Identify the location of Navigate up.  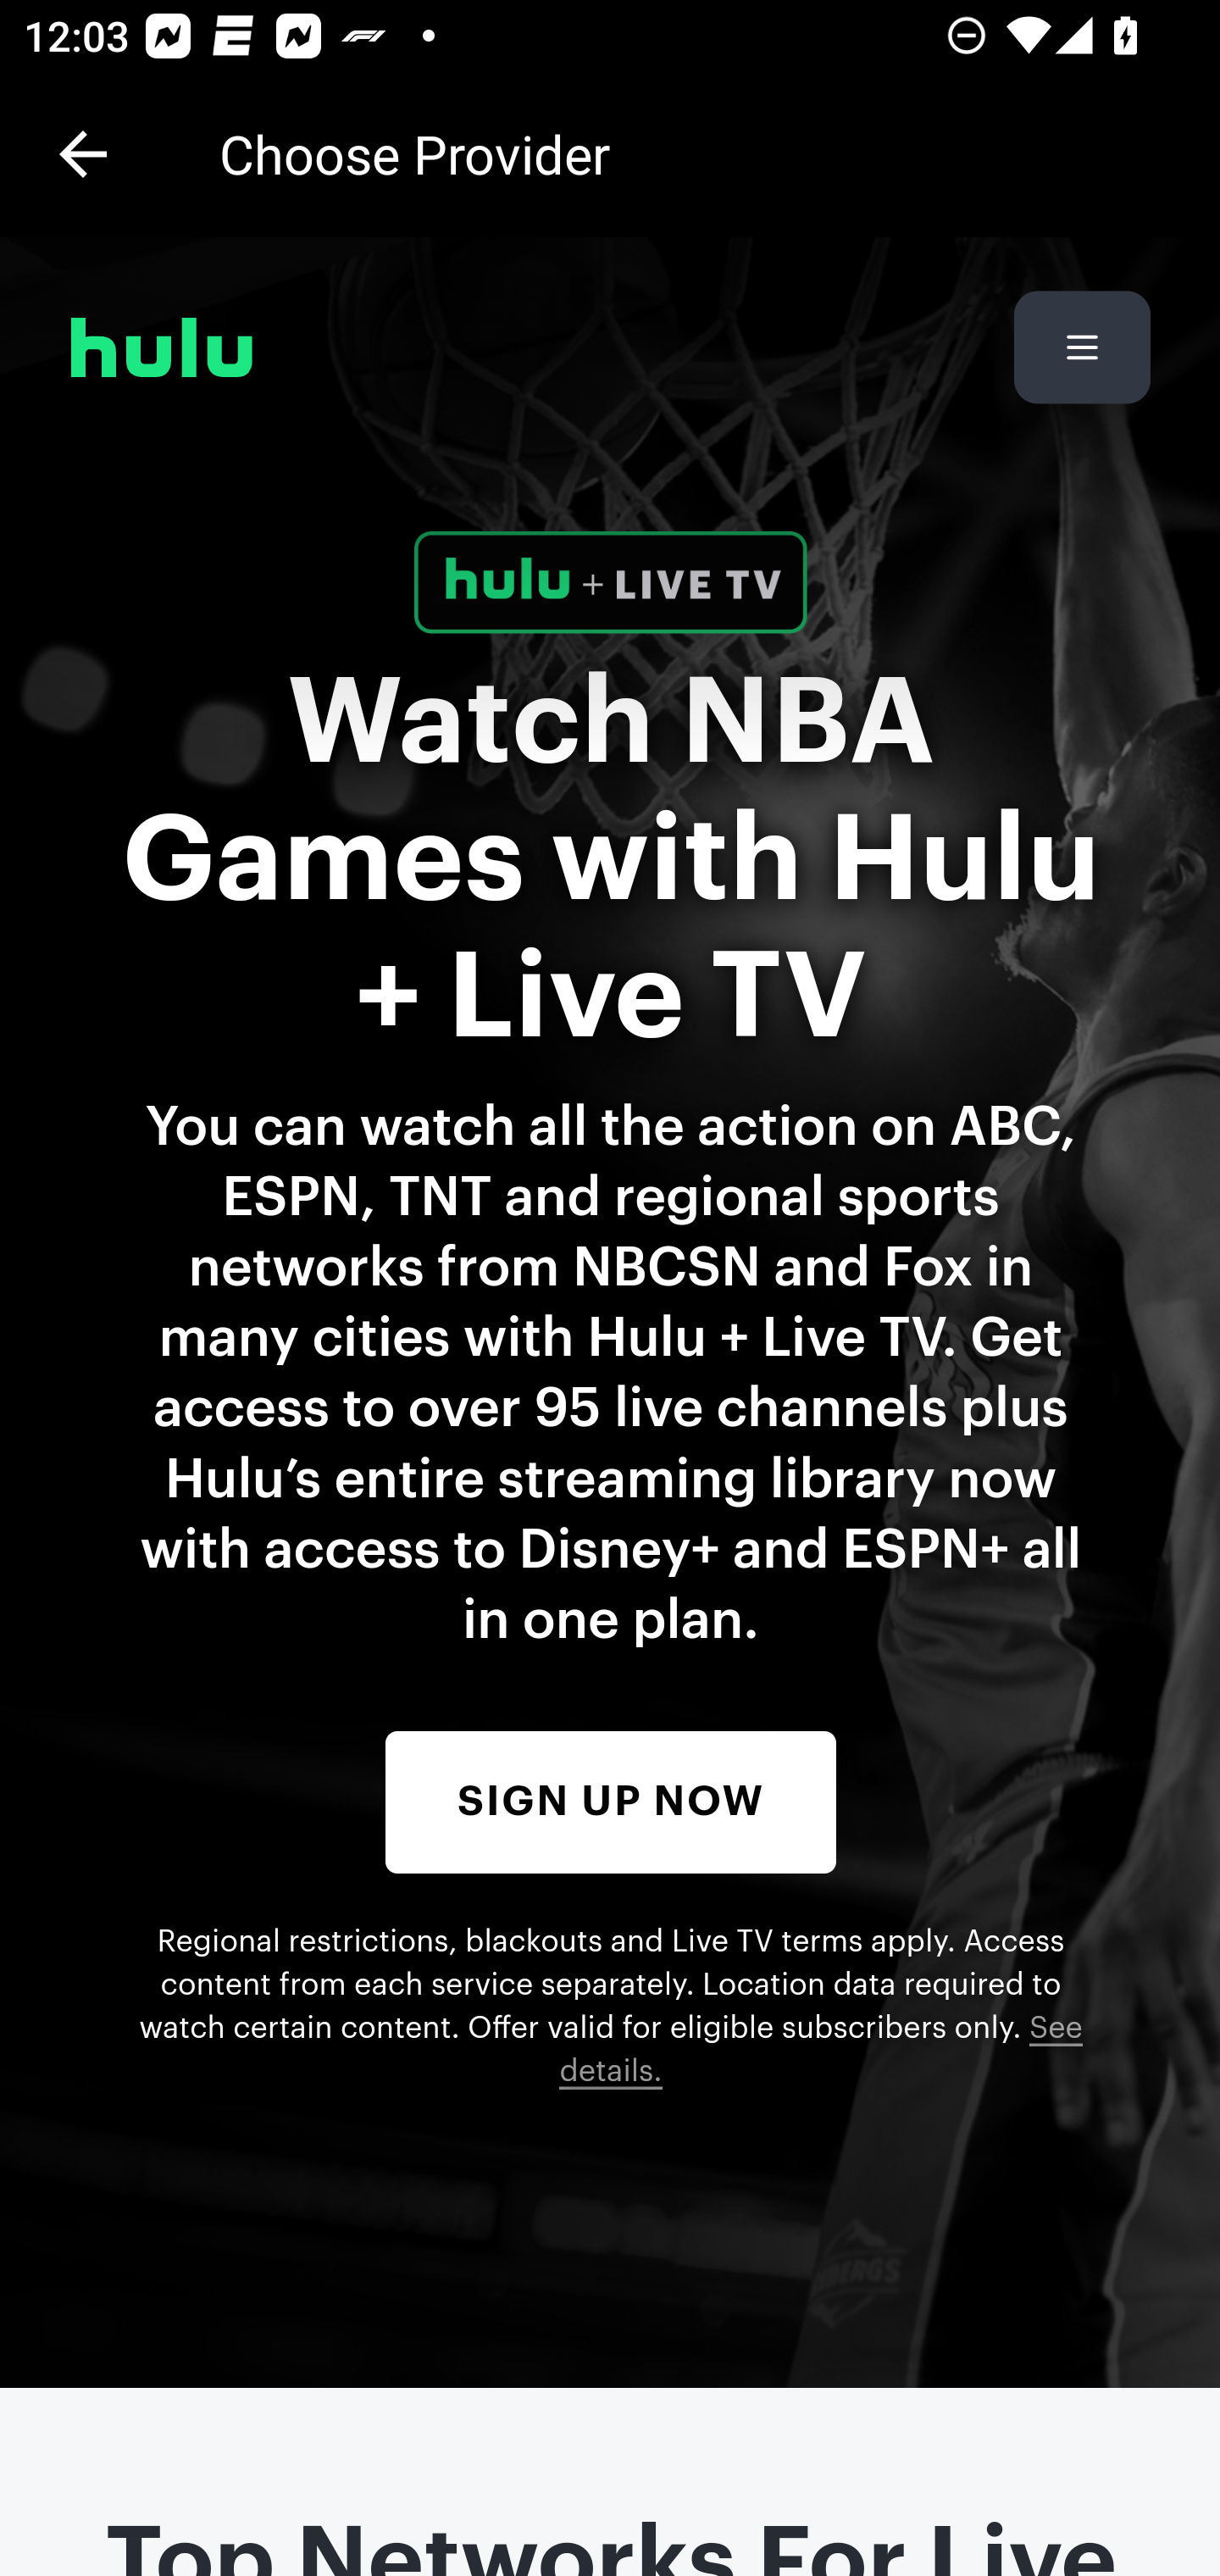
(83, 154).